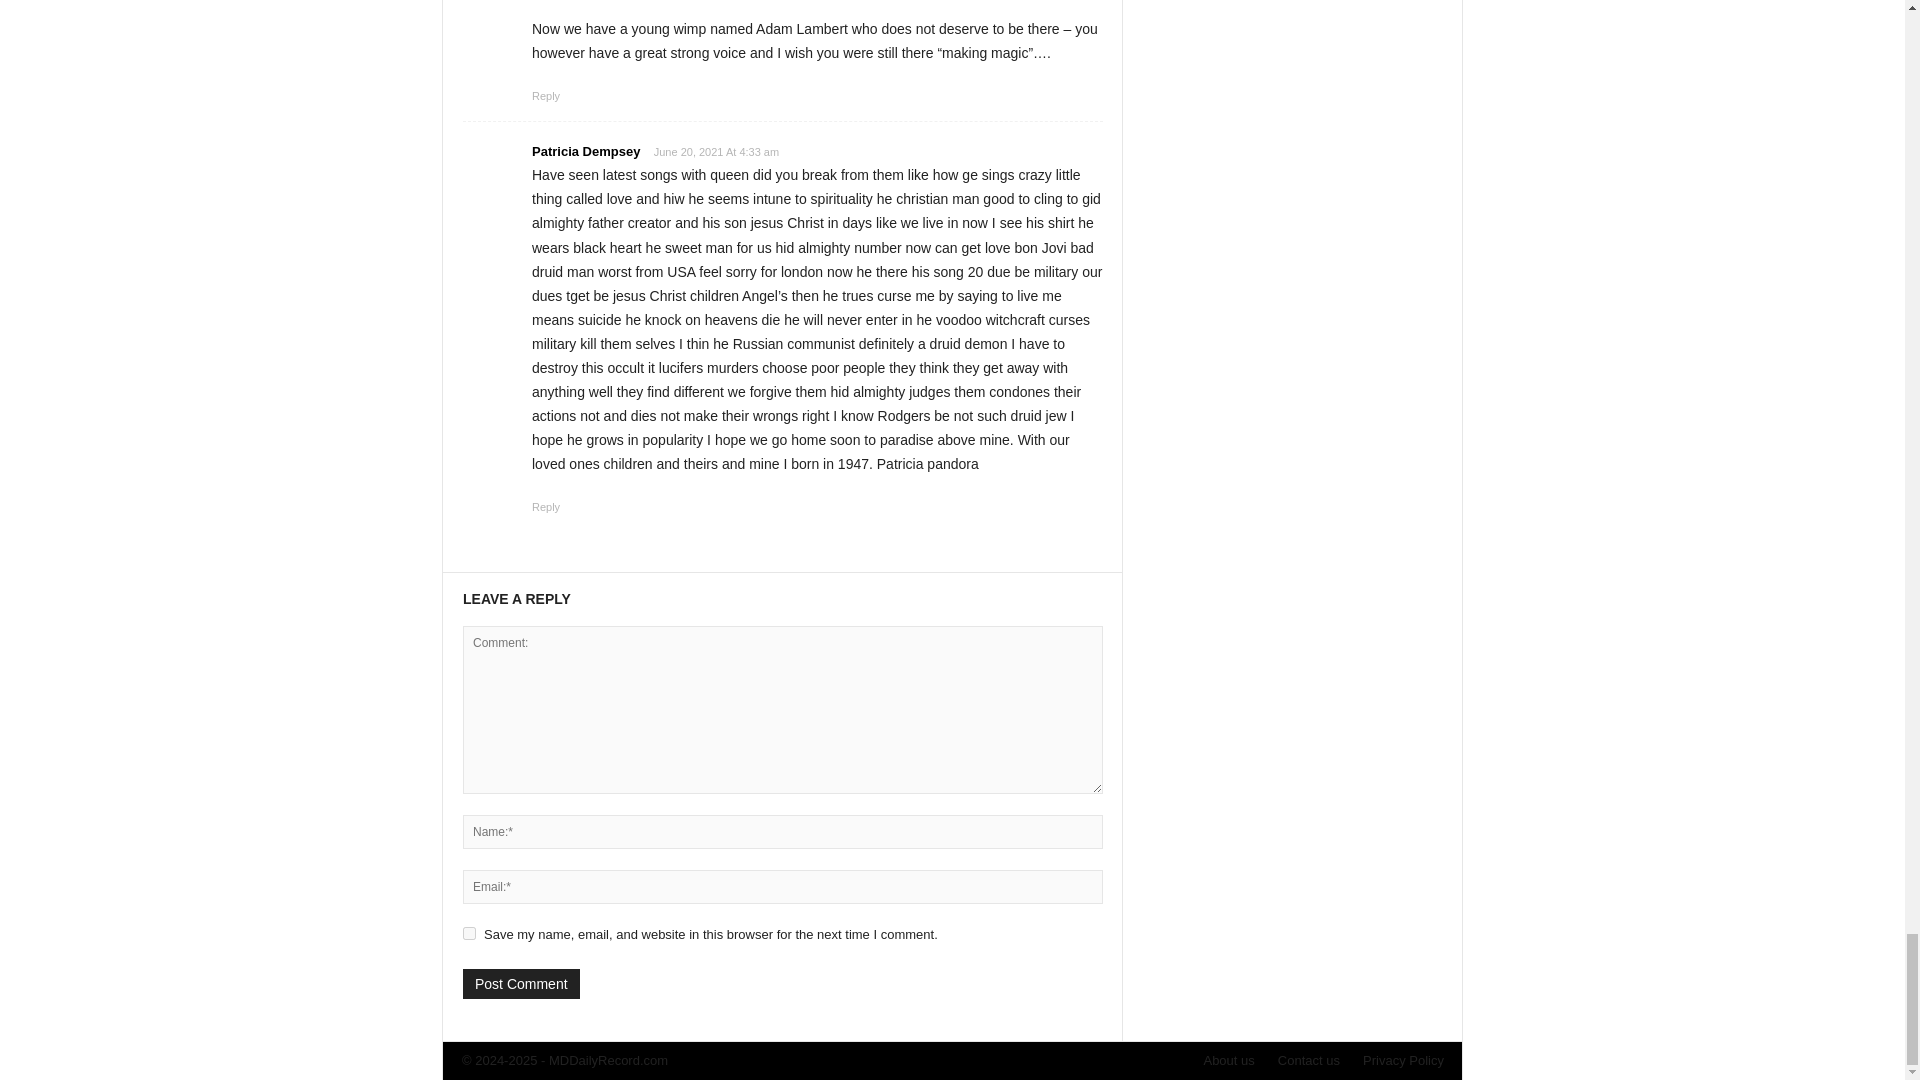 The image size is (1920, 1080). What do you see at coordinates (520, 984) in the screenshot?
I see `Post Comment` at bounding box center [520, 984].